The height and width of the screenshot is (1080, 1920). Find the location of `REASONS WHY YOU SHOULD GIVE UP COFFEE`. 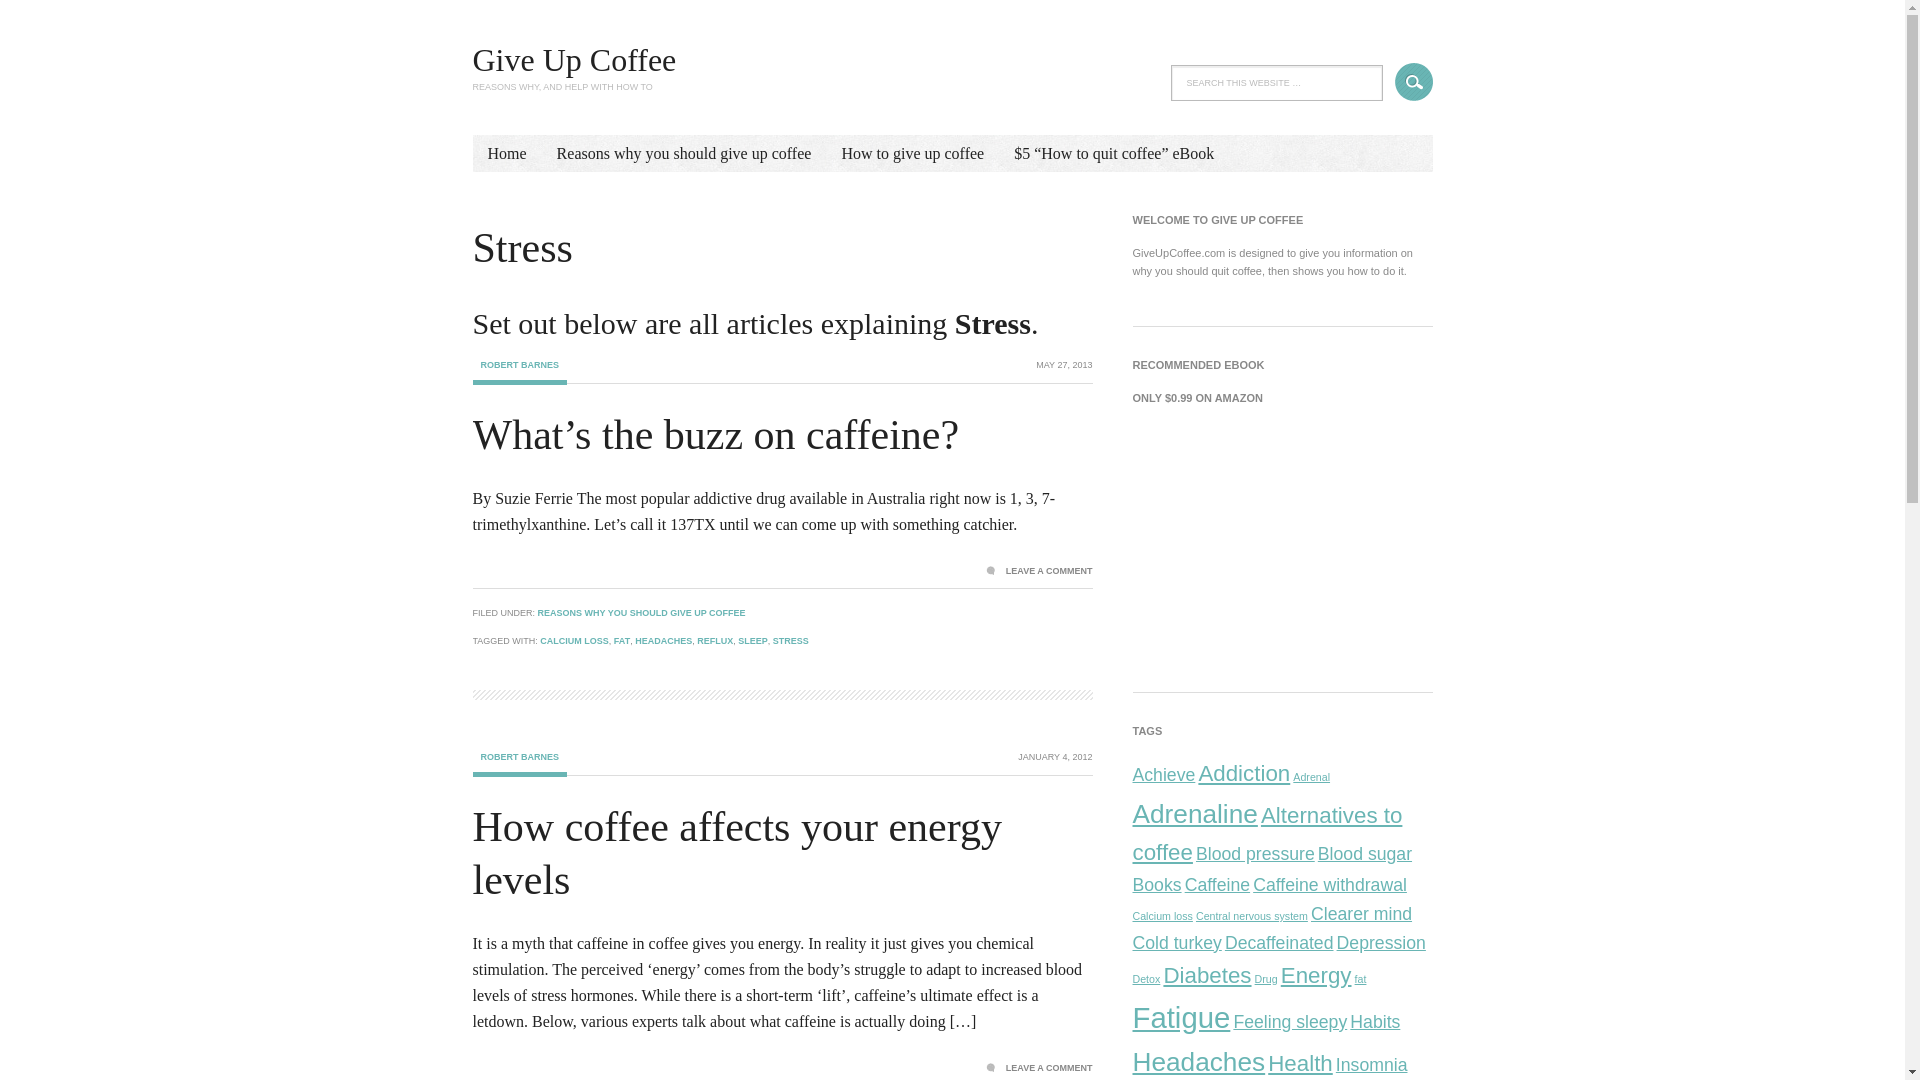

REASONS WHY YOU SHOULD GIVE UP COFFEE is located at coordinates (642, 612).